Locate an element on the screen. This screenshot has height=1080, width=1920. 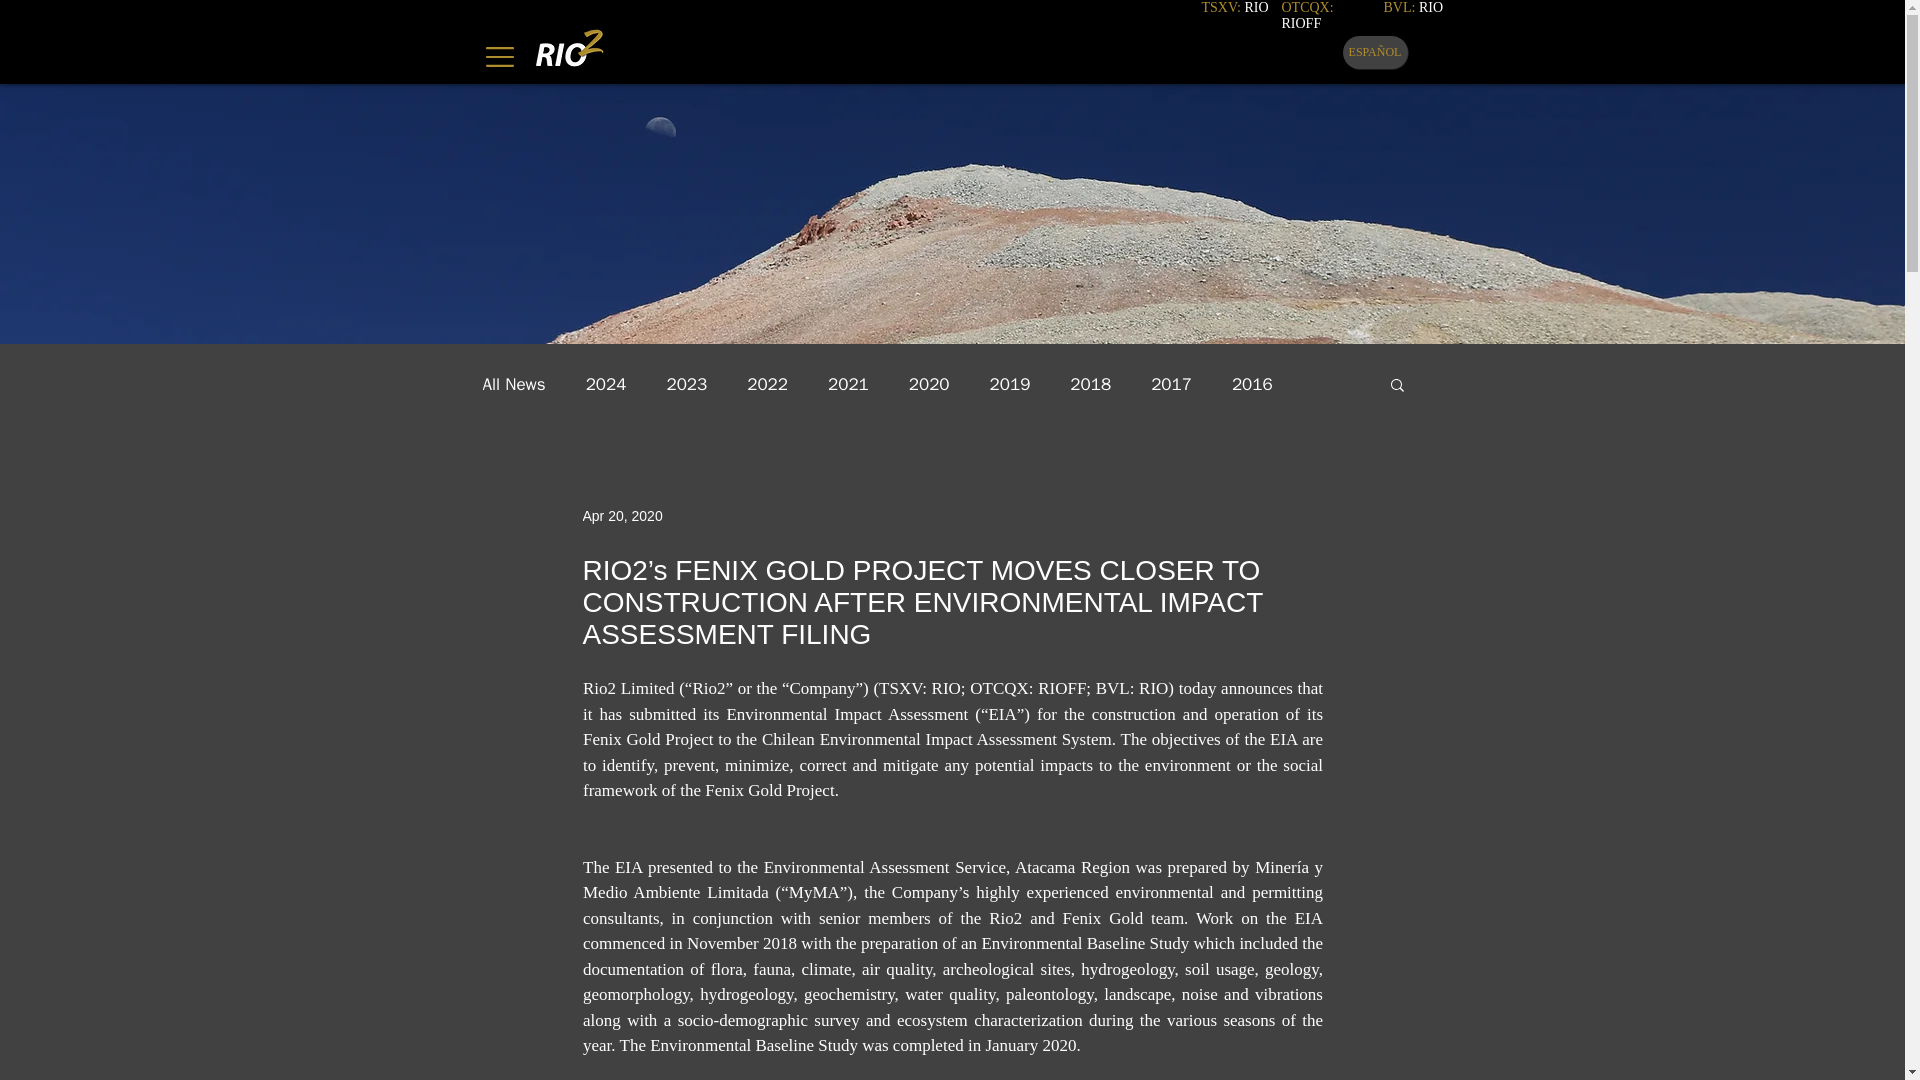
2023 is located at coordinates (686, 383).